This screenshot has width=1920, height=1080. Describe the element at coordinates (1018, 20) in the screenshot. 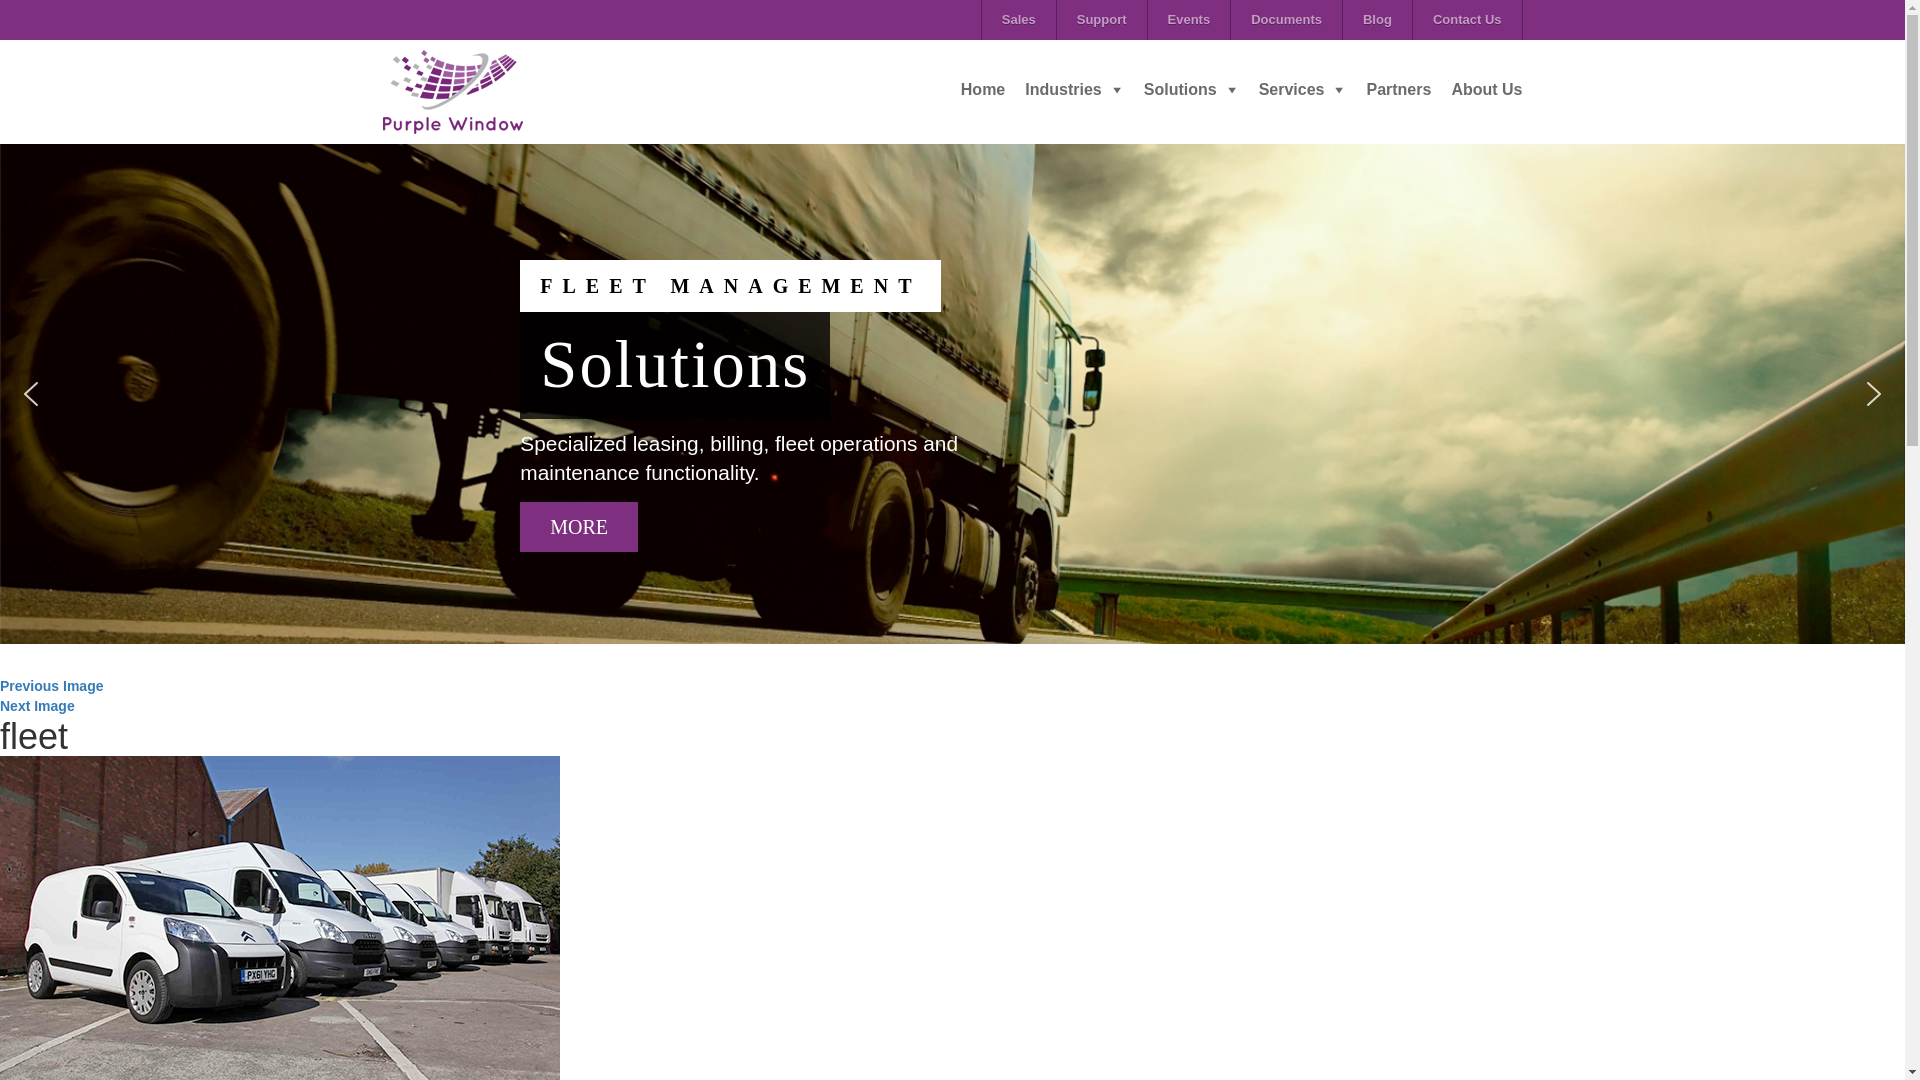

I see `Sales` at that location.